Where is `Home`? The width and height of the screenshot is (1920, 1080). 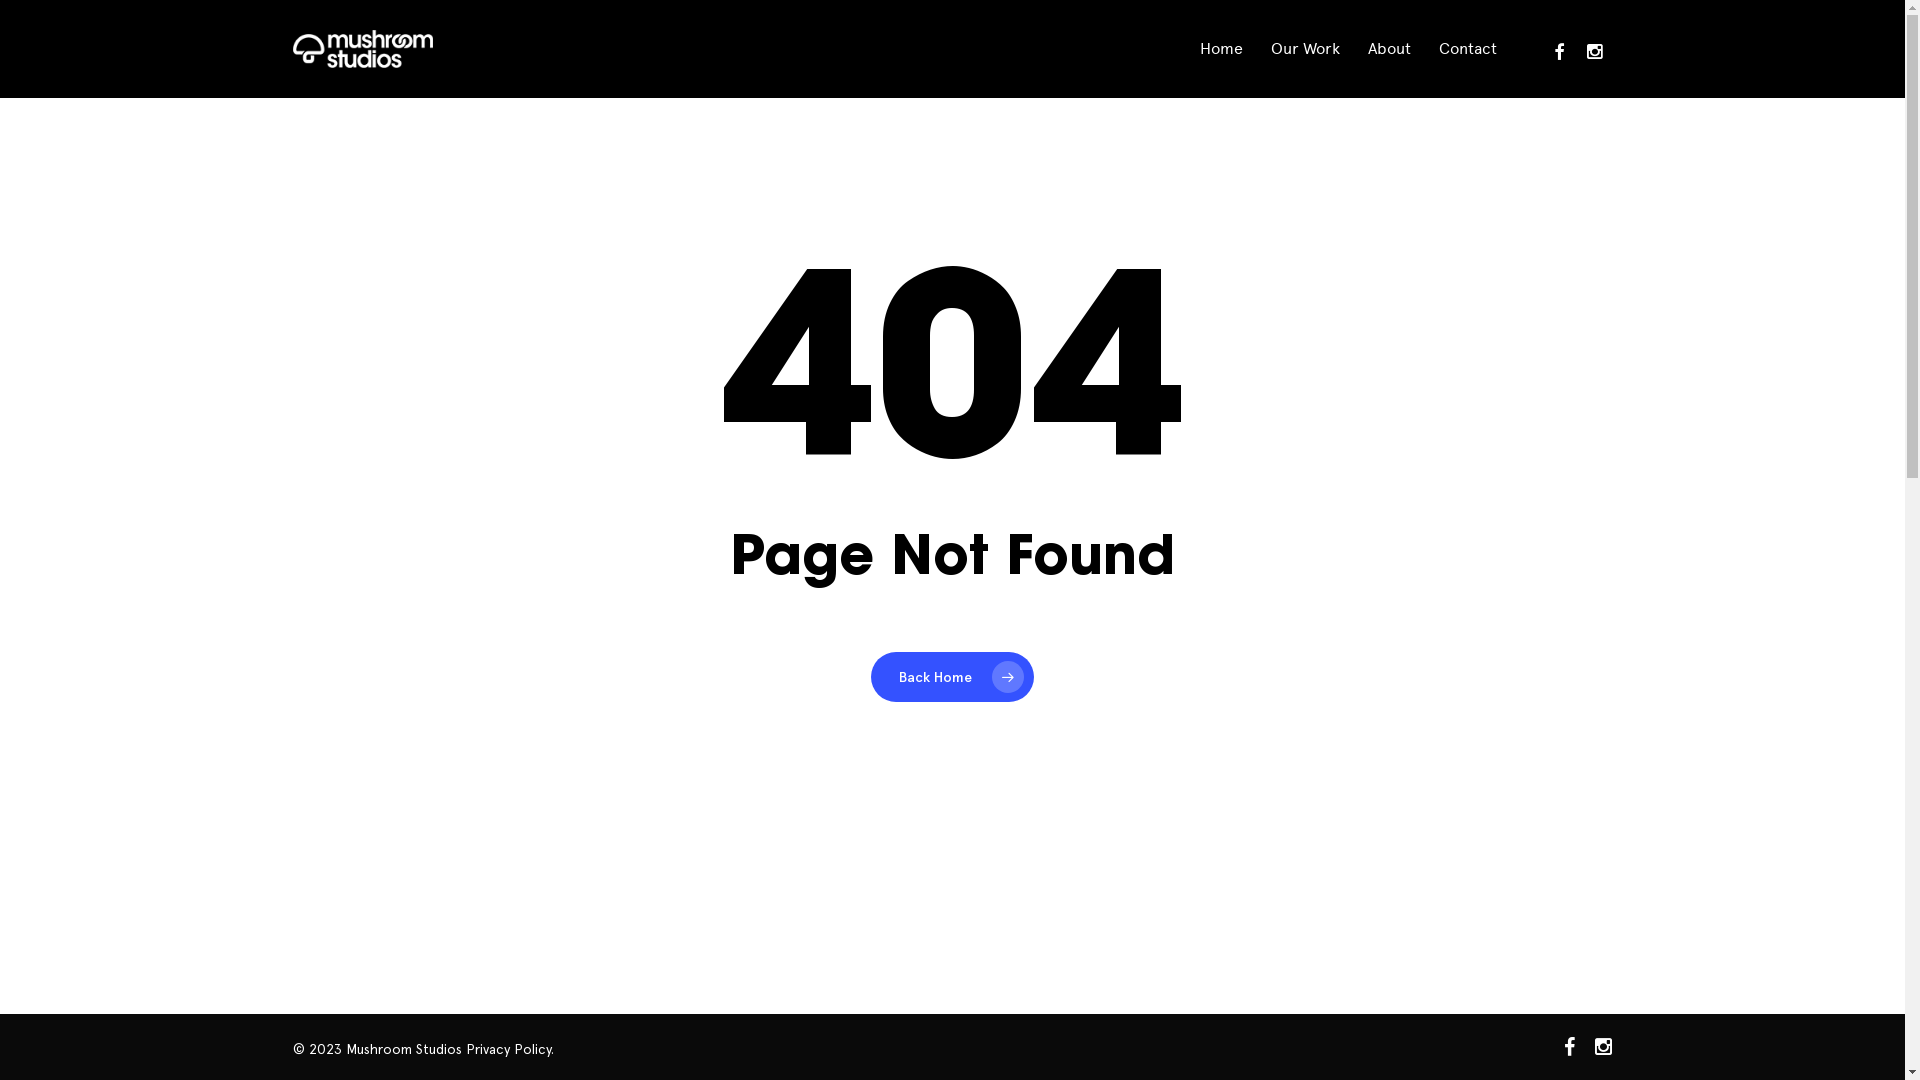
Home is located at coordinates (1222, 49).